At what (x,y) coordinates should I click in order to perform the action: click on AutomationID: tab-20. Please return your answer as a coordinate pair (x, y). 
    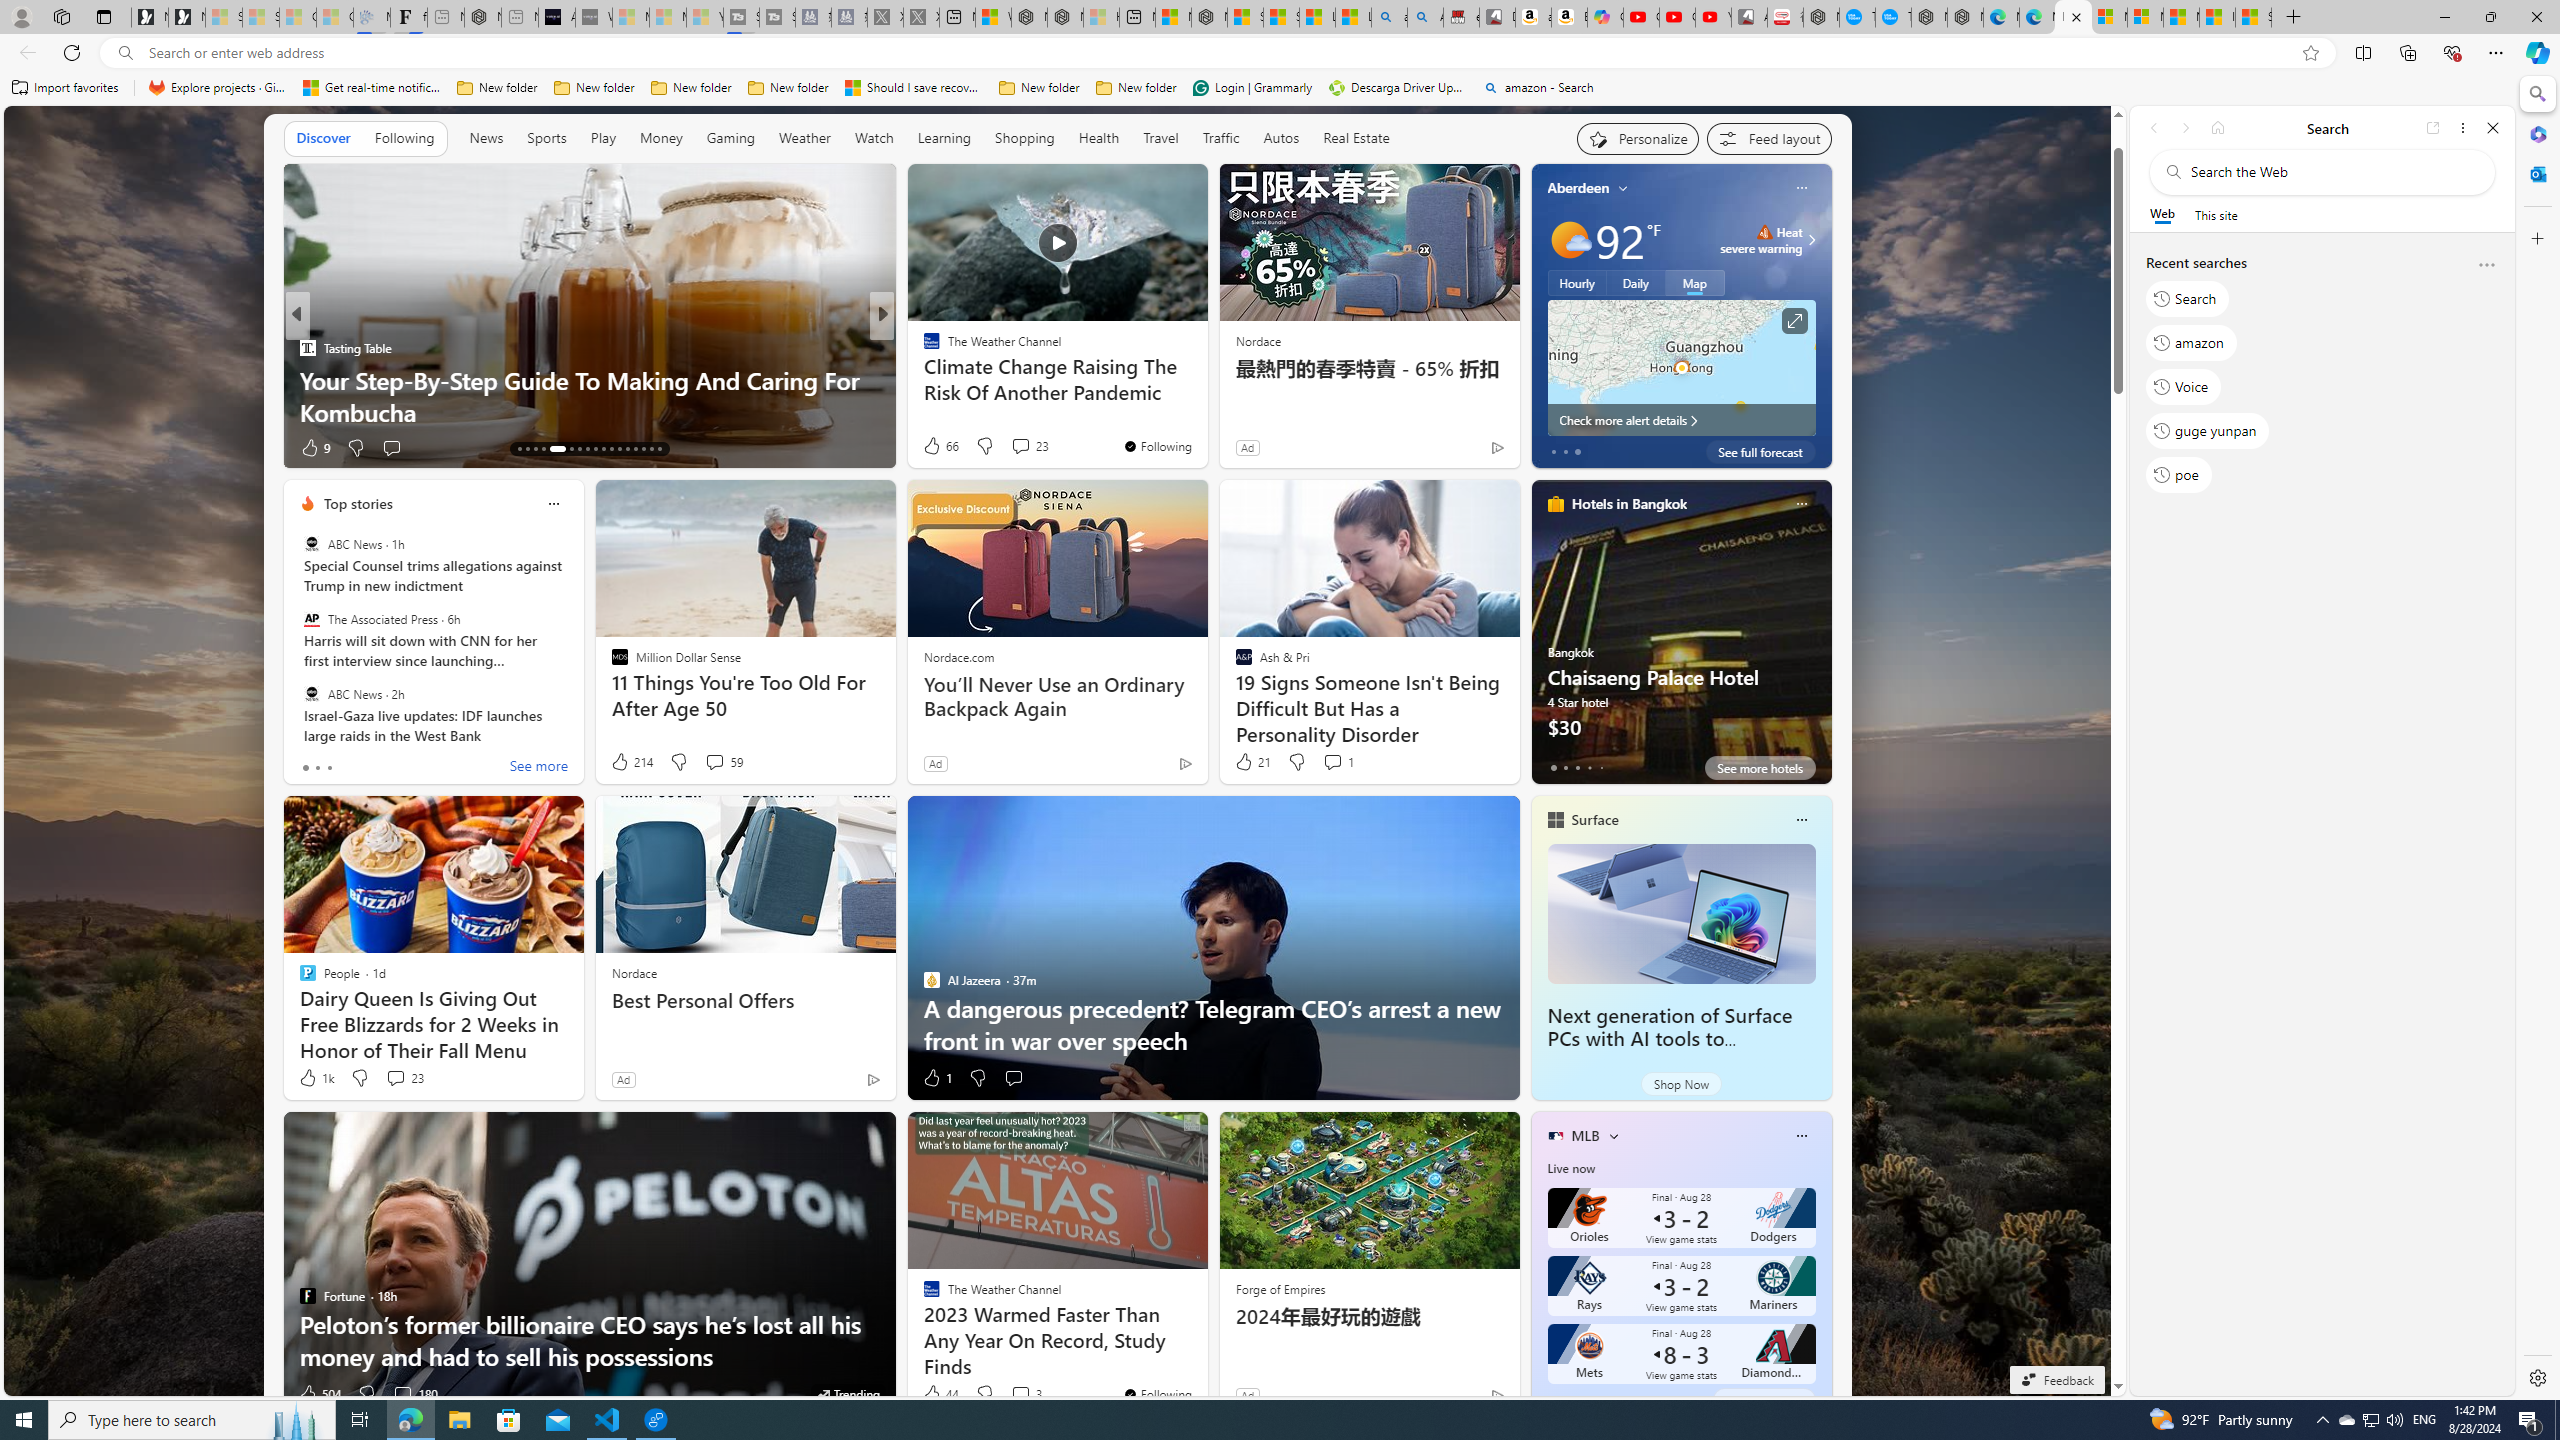
    Looking at the image, I should click on (587, 449).